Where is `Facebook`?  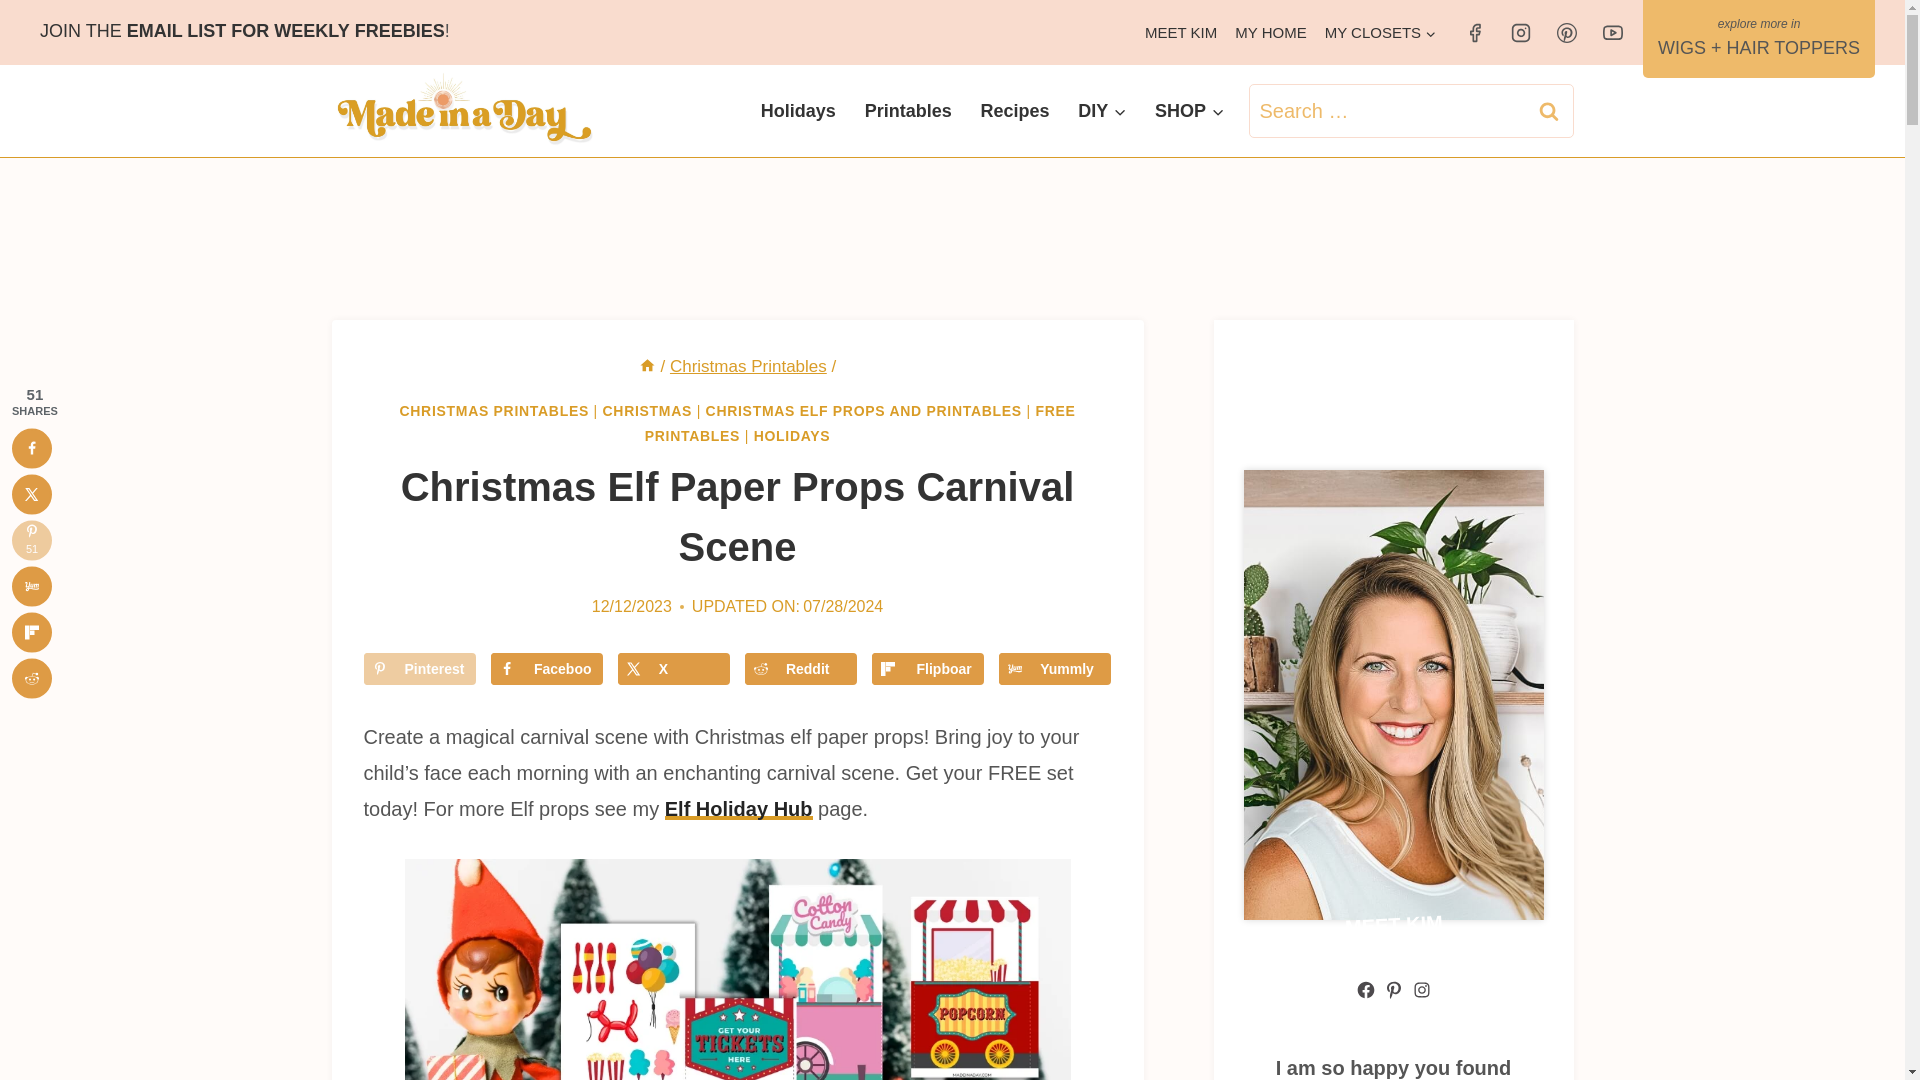 Facebook is located at coordinates (546, 668).